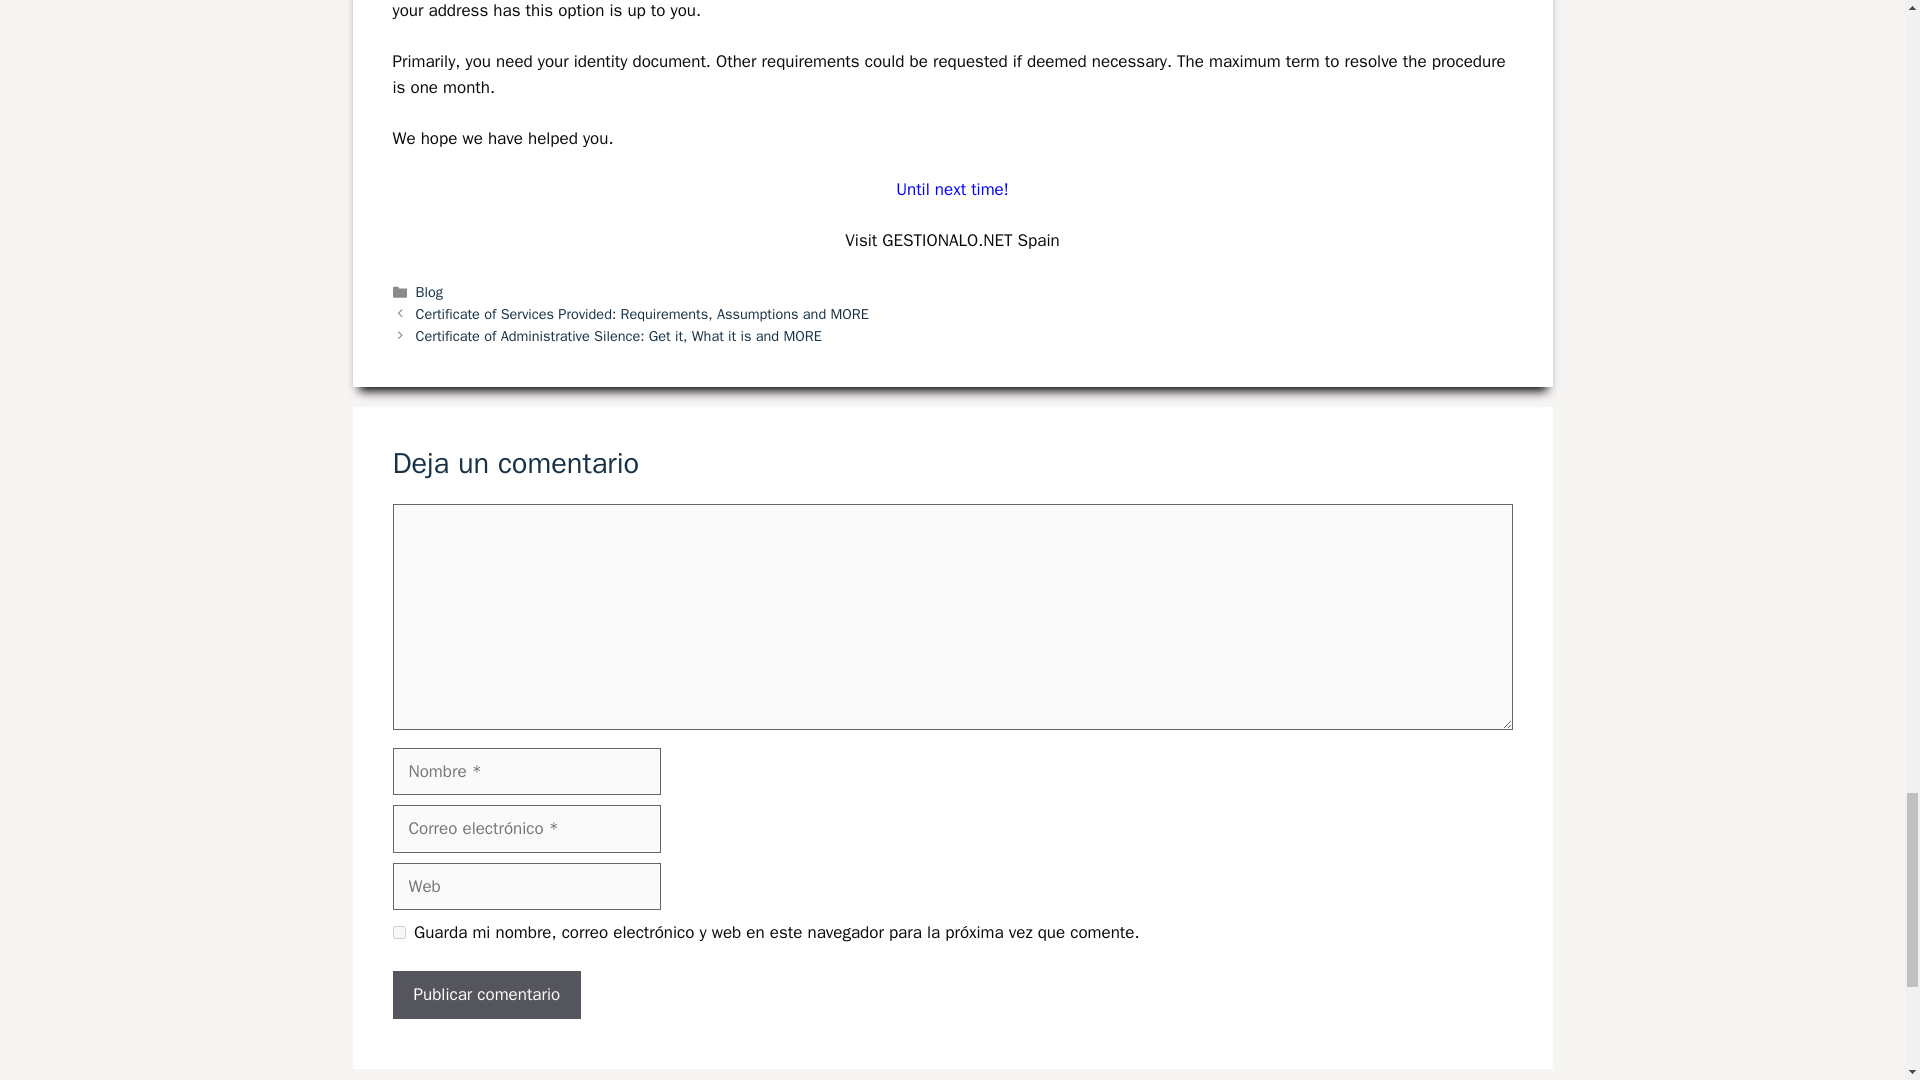 The image size is (1920, 1080). I want to click on Blog, so click(430, 292).